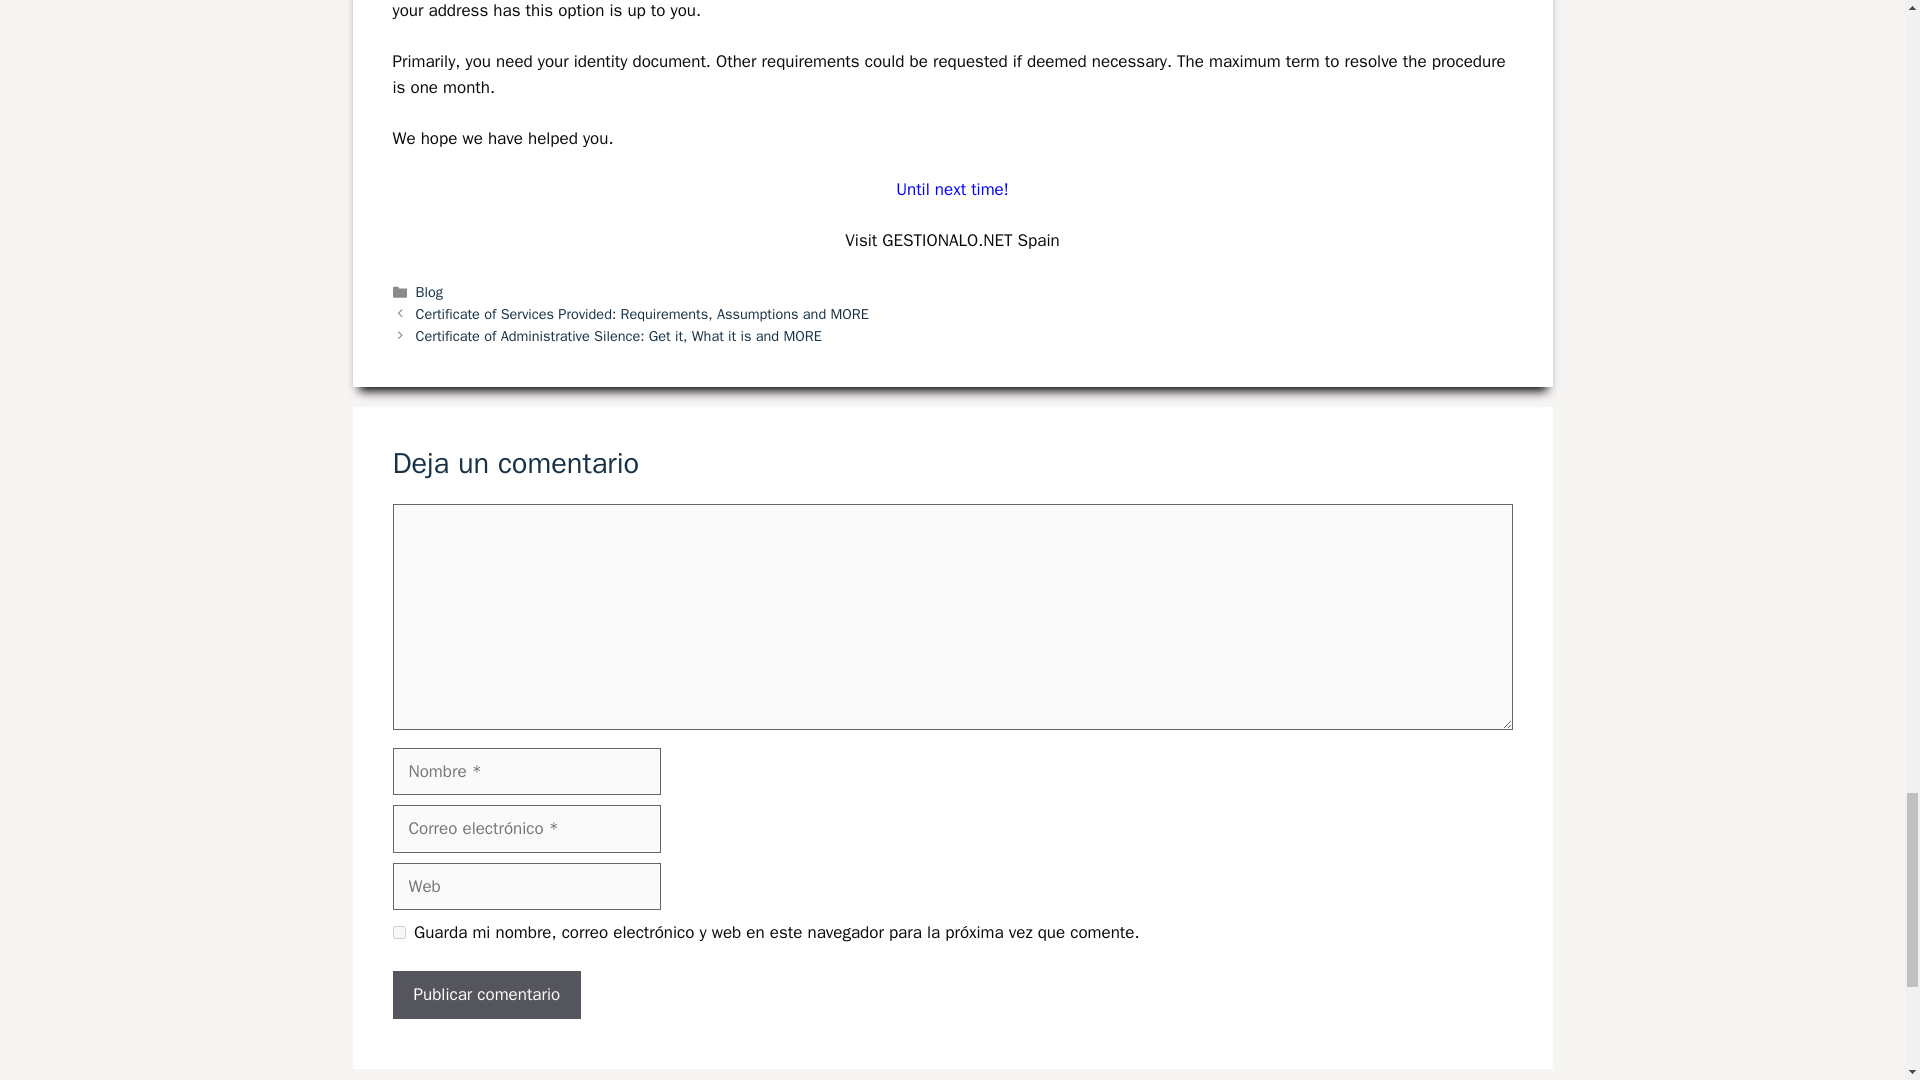 The image size is (1920, 1080). I want to click on Blog, so click(430, 292).